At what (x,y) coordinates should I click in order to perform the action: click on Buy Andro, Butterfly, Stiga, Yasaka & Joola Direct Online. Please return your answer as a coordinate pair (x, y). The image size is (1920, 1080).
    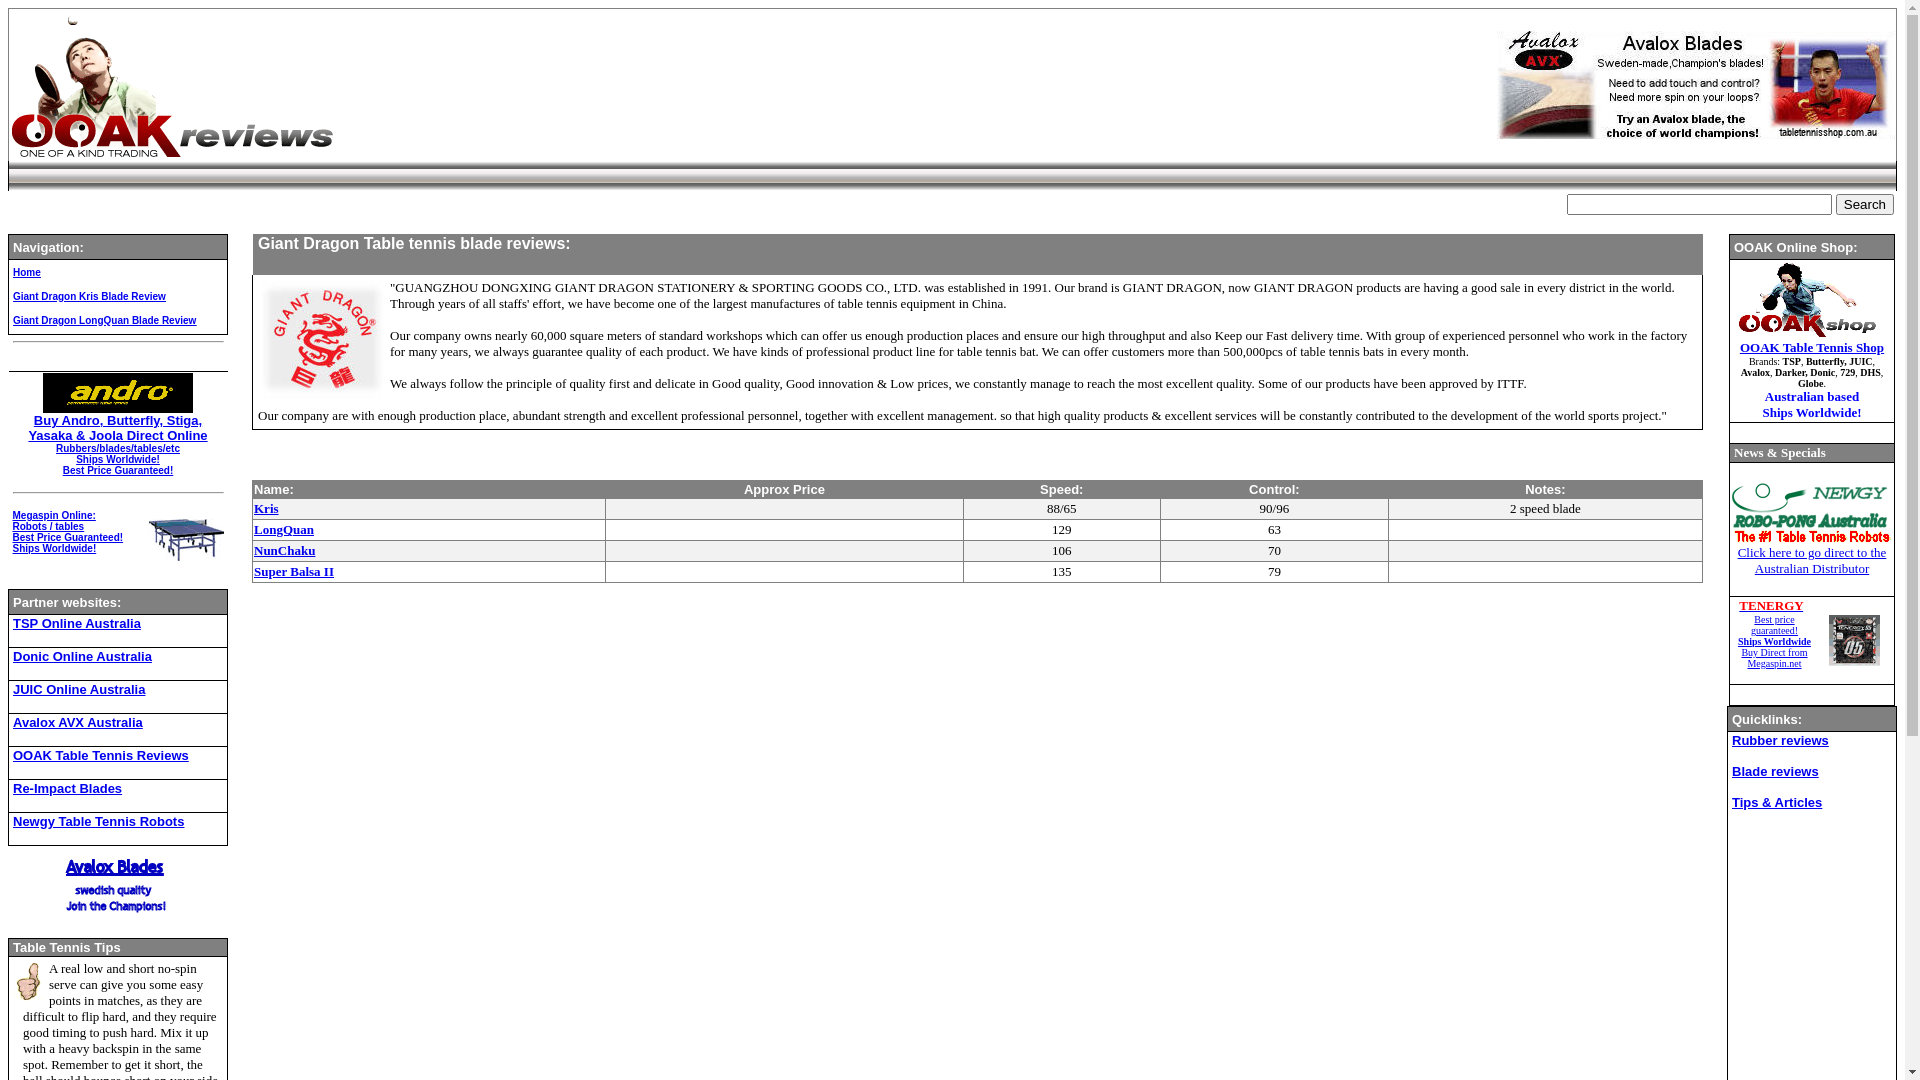
    Looking at the image, I should click on (118, 428).